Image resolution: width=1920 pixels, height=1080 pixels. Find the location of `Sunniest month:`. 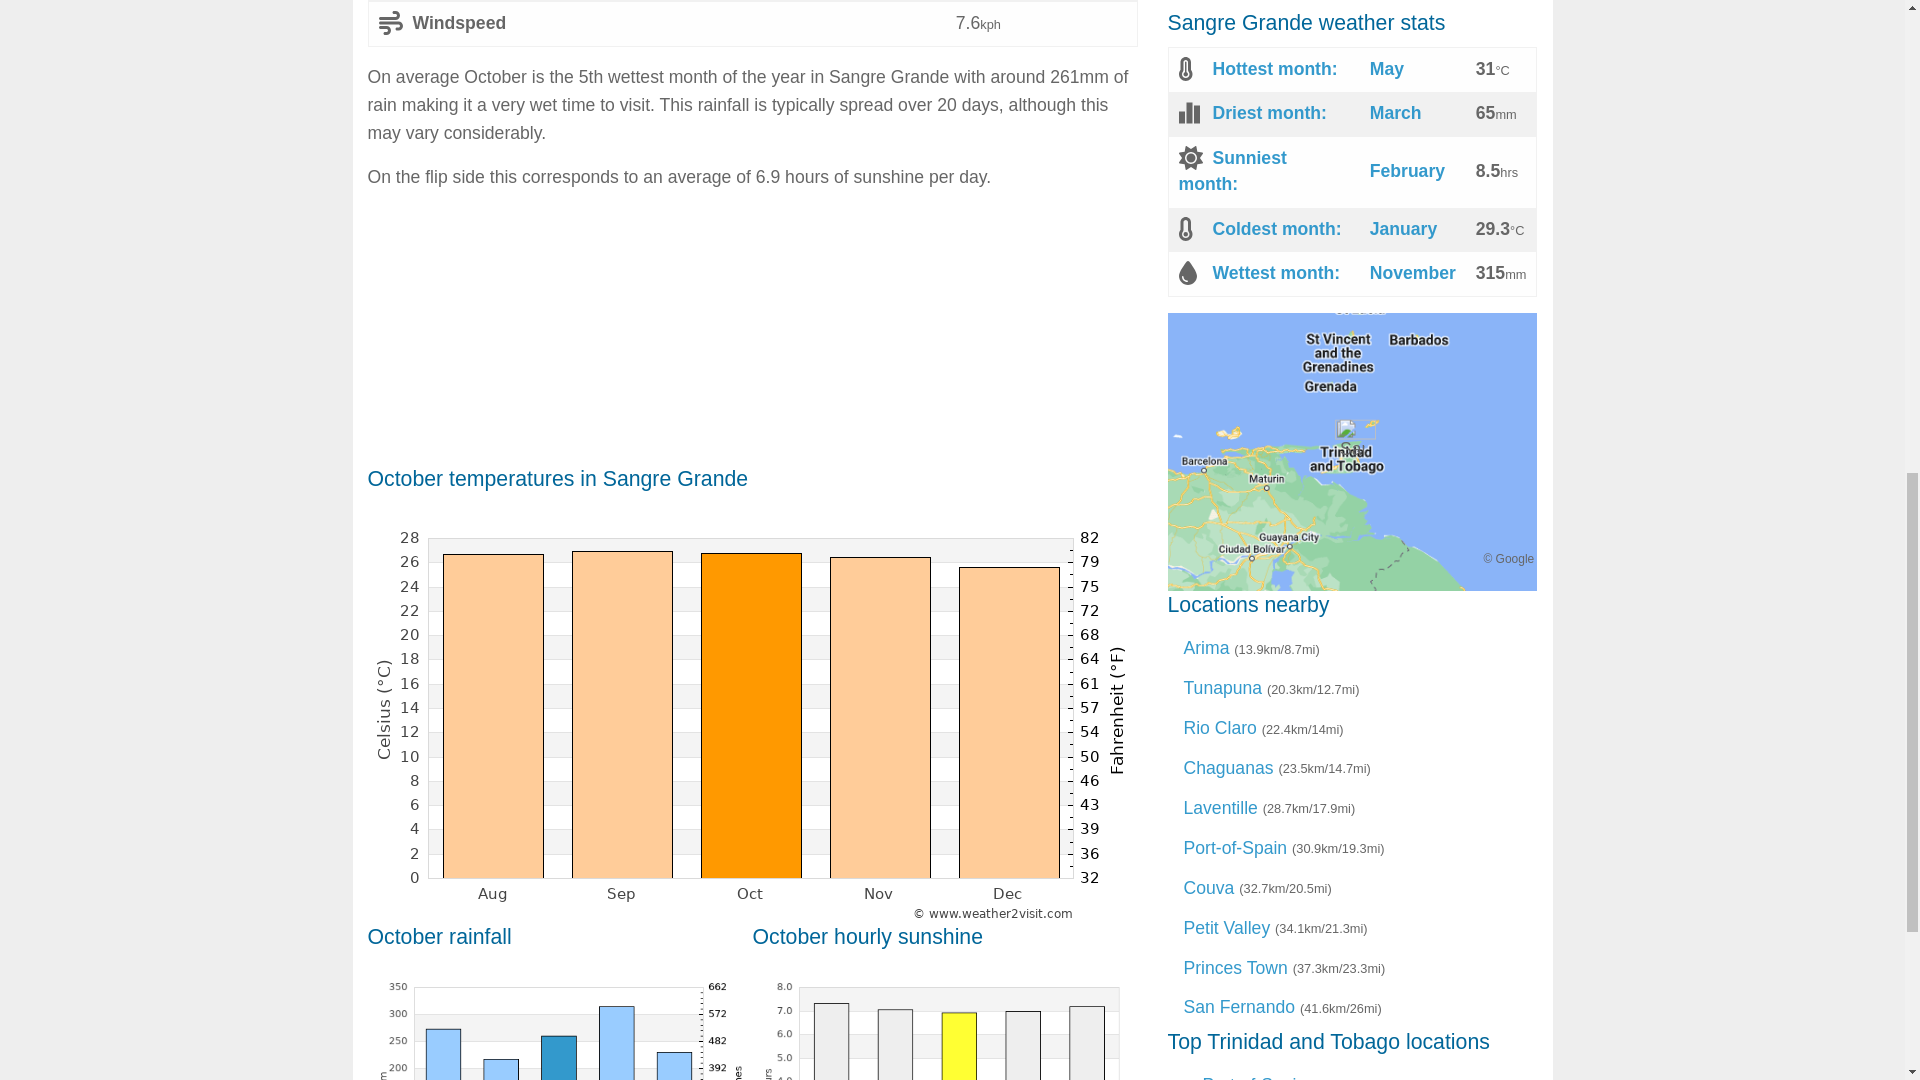

Sunniest month: is located at coordinates (1232, 170).